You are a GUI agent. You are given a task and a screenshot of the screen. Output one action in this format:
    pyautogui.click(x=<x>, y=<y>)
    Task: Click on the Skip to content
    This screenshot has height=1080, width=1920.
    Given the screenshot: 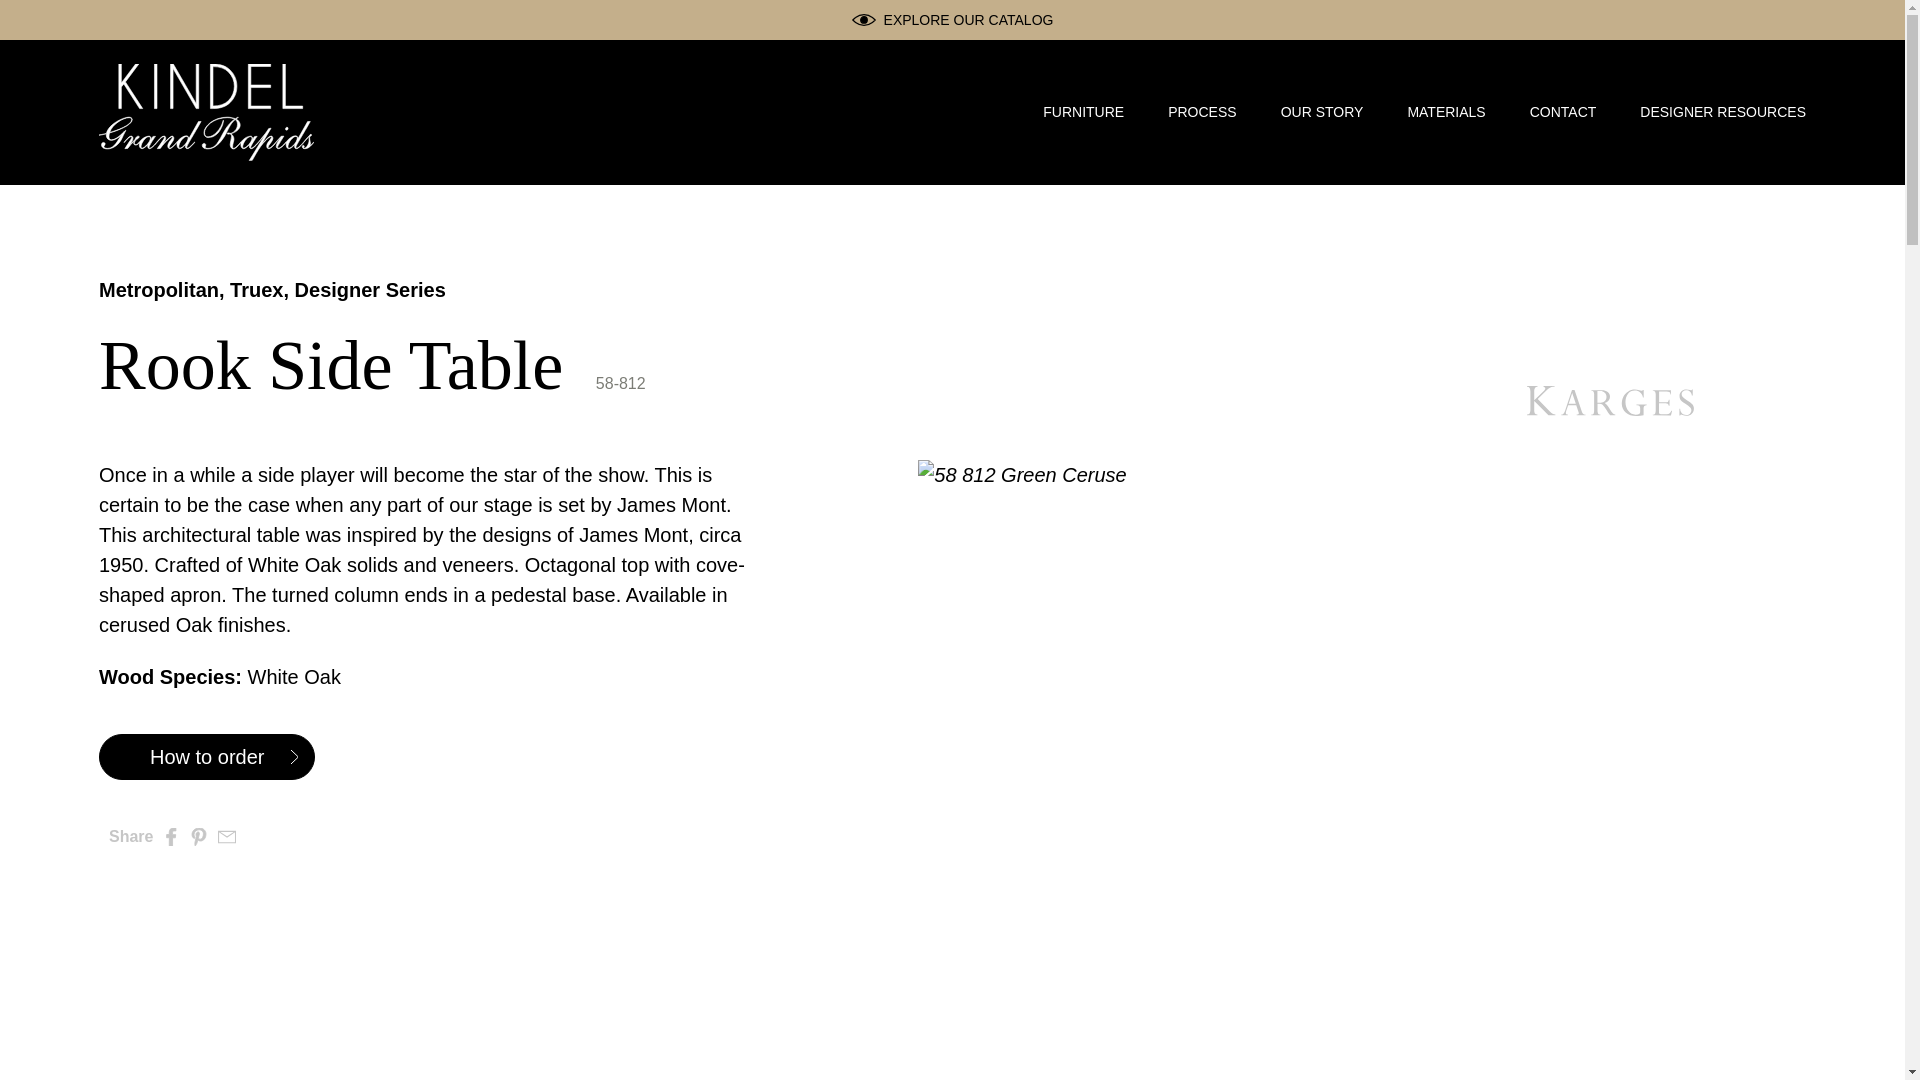 What is the action you would take?
    pyautogui.click(x=50, y=12)
    